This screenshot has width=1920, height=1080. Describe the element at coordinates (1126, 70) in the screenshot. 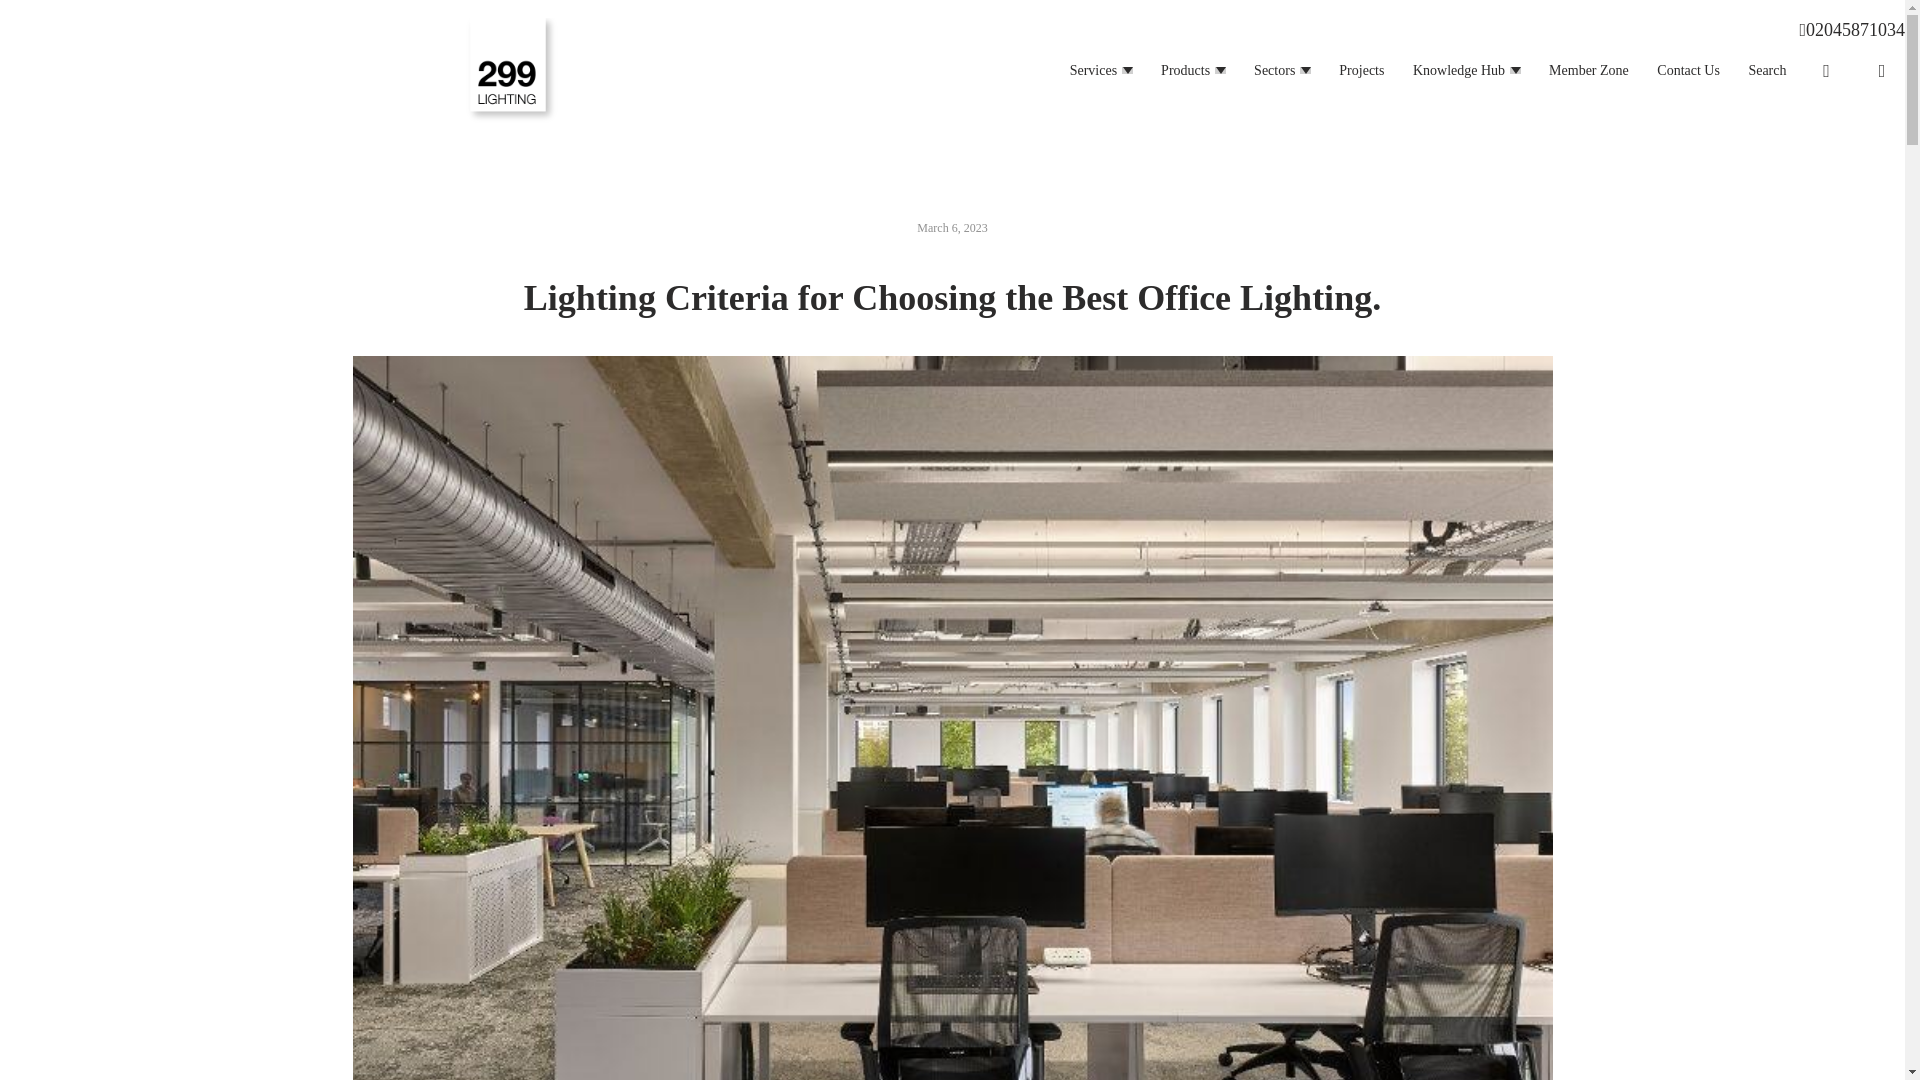

I see `Show submenu for Services` at that location.